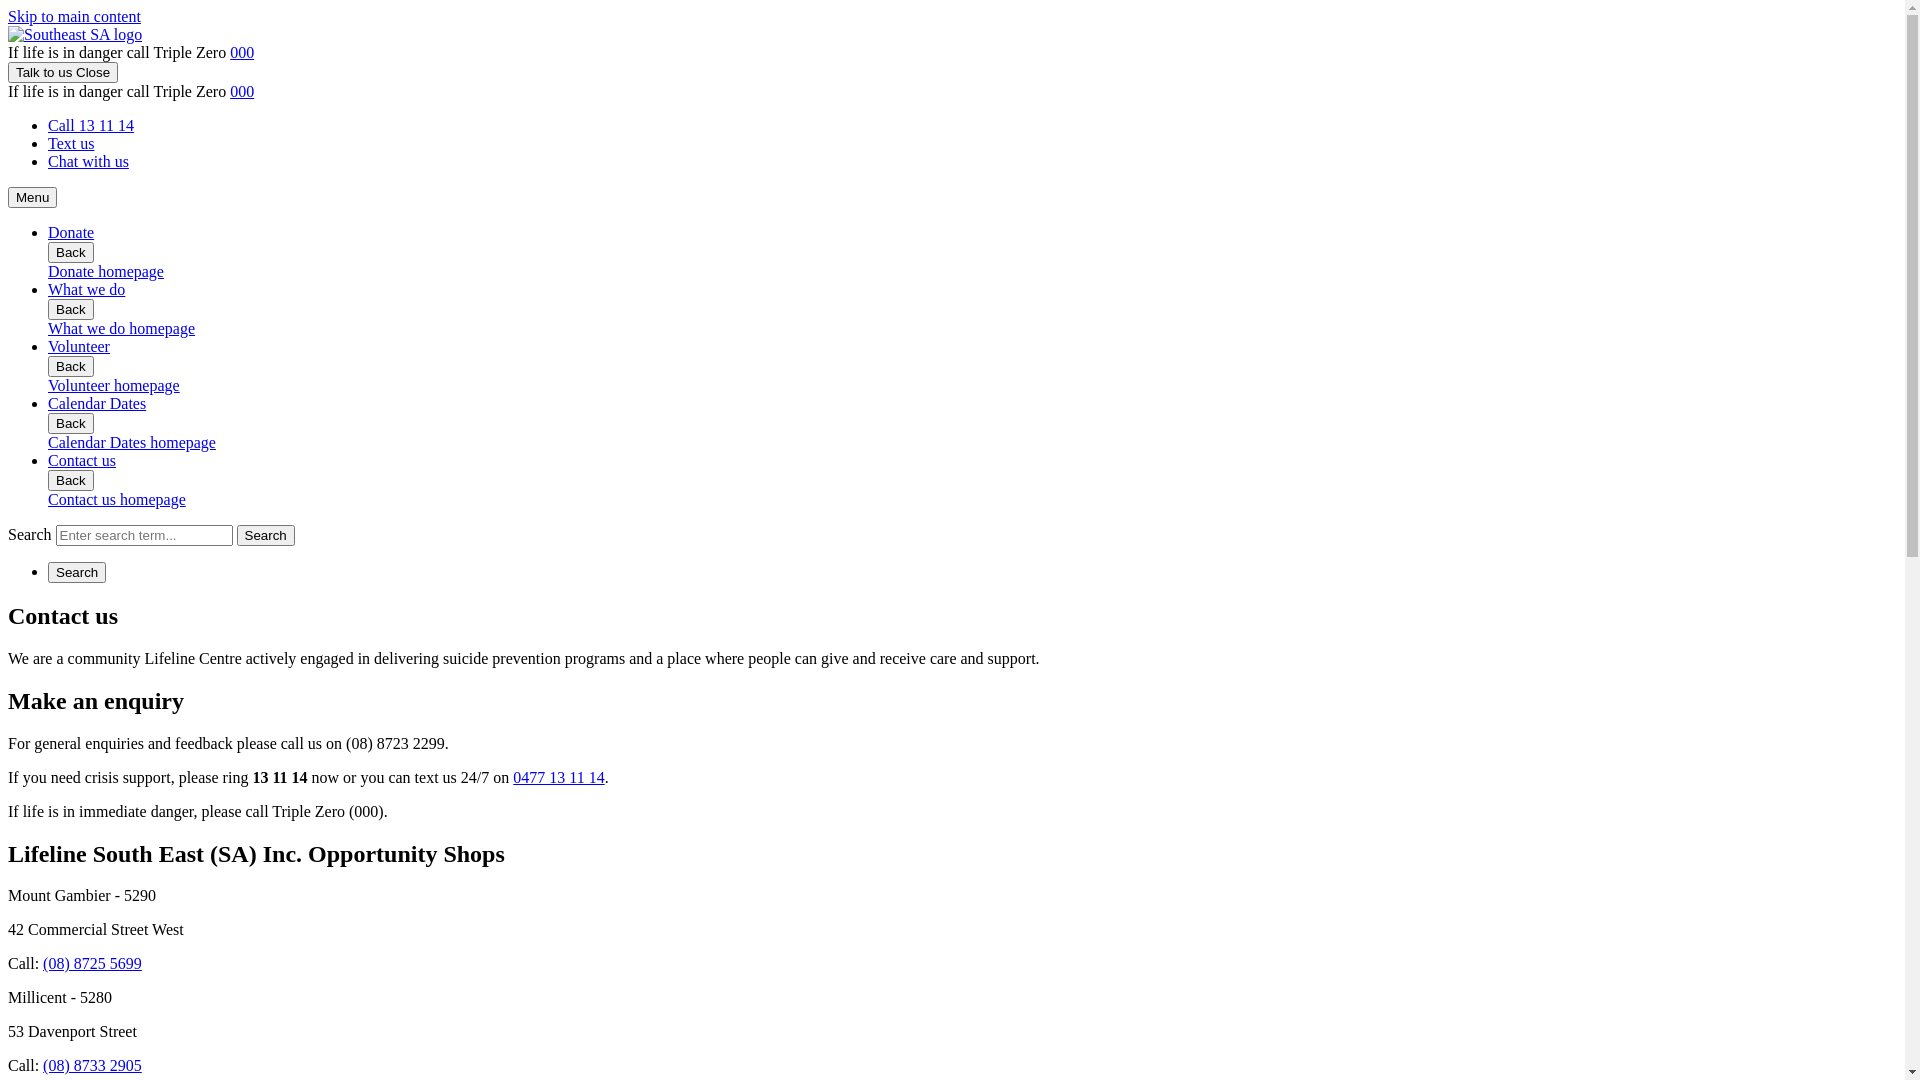 The width and height of the screenshot is (1920, 1080). Describe the element at coordinates (266, 536) in the screenshot. I see `Search` at that location.